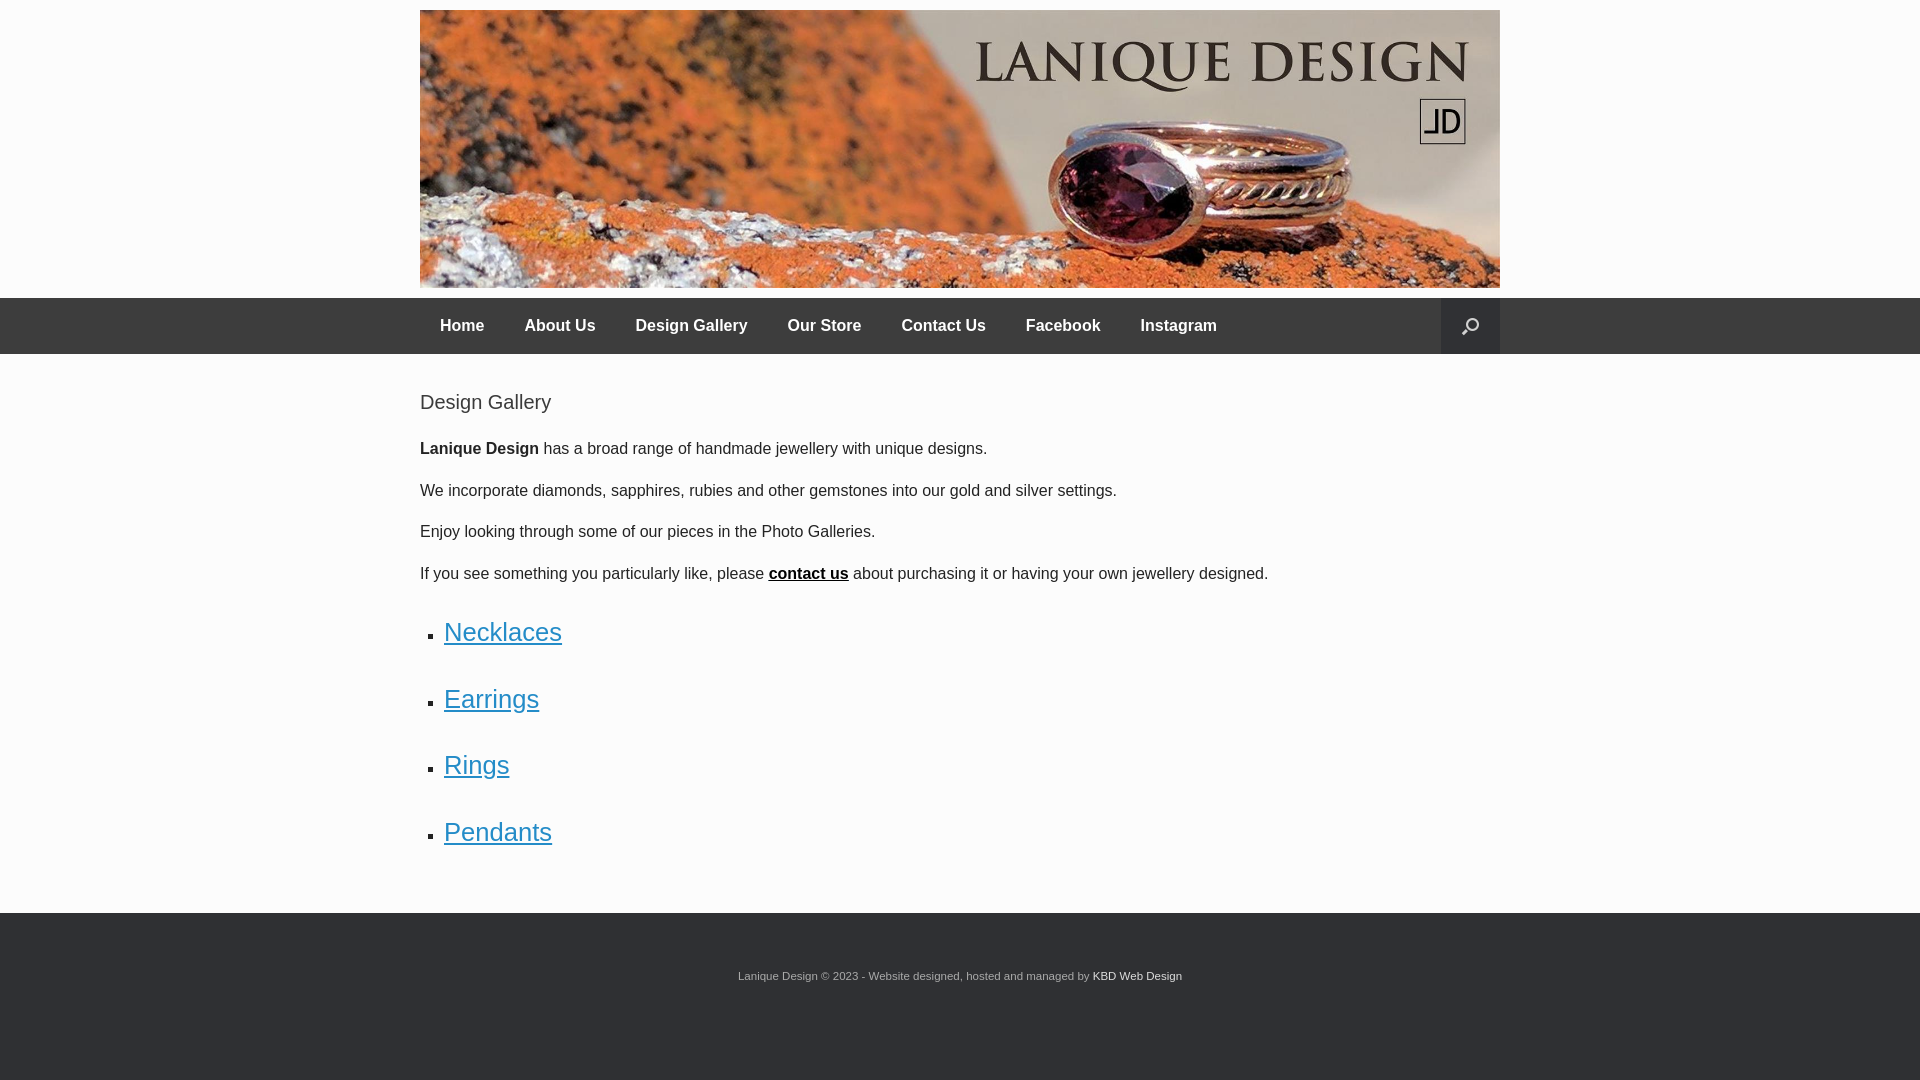 The width and height of the screenshot is (1920, 1080). What do you see at coordinates (476, 765) in the screenshot?
I see `Rings` at bounding box center [476, 765].